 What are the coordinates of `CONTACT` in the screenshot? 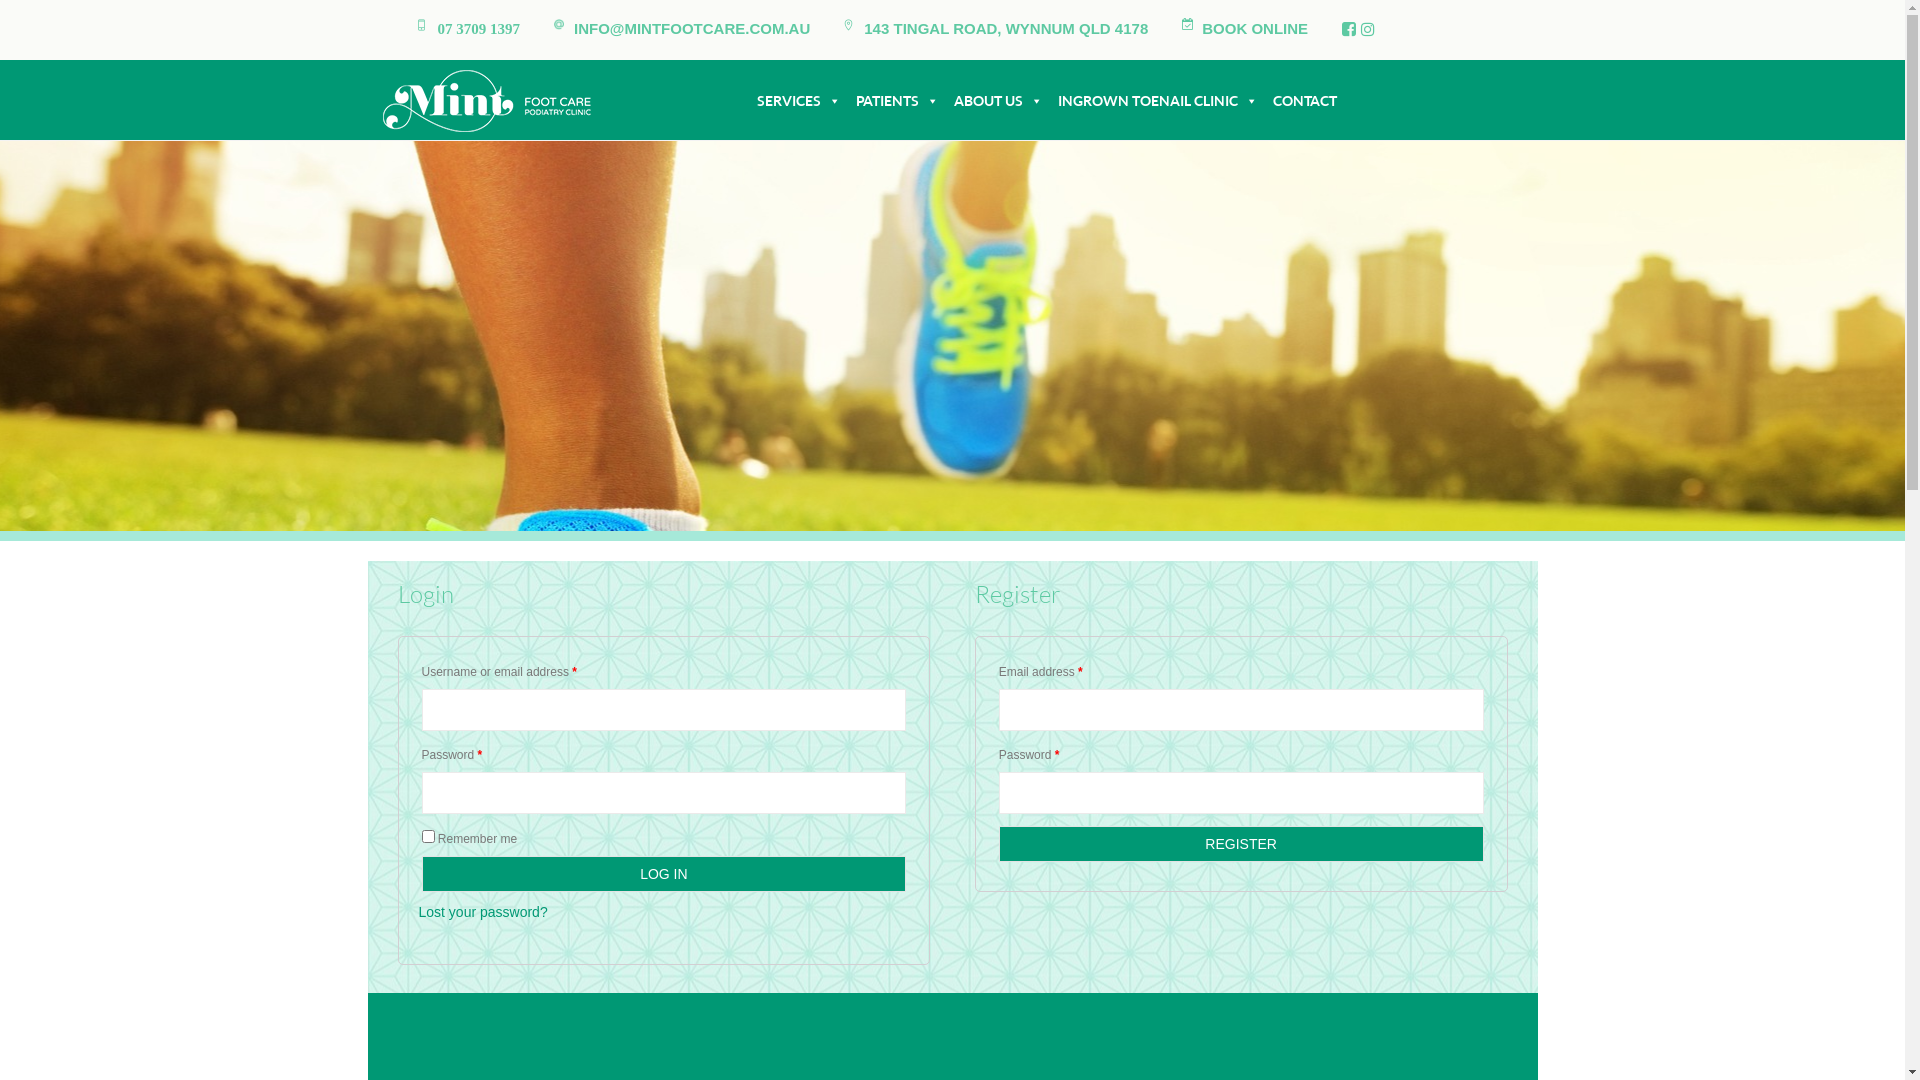 It's located at (1302, 101).